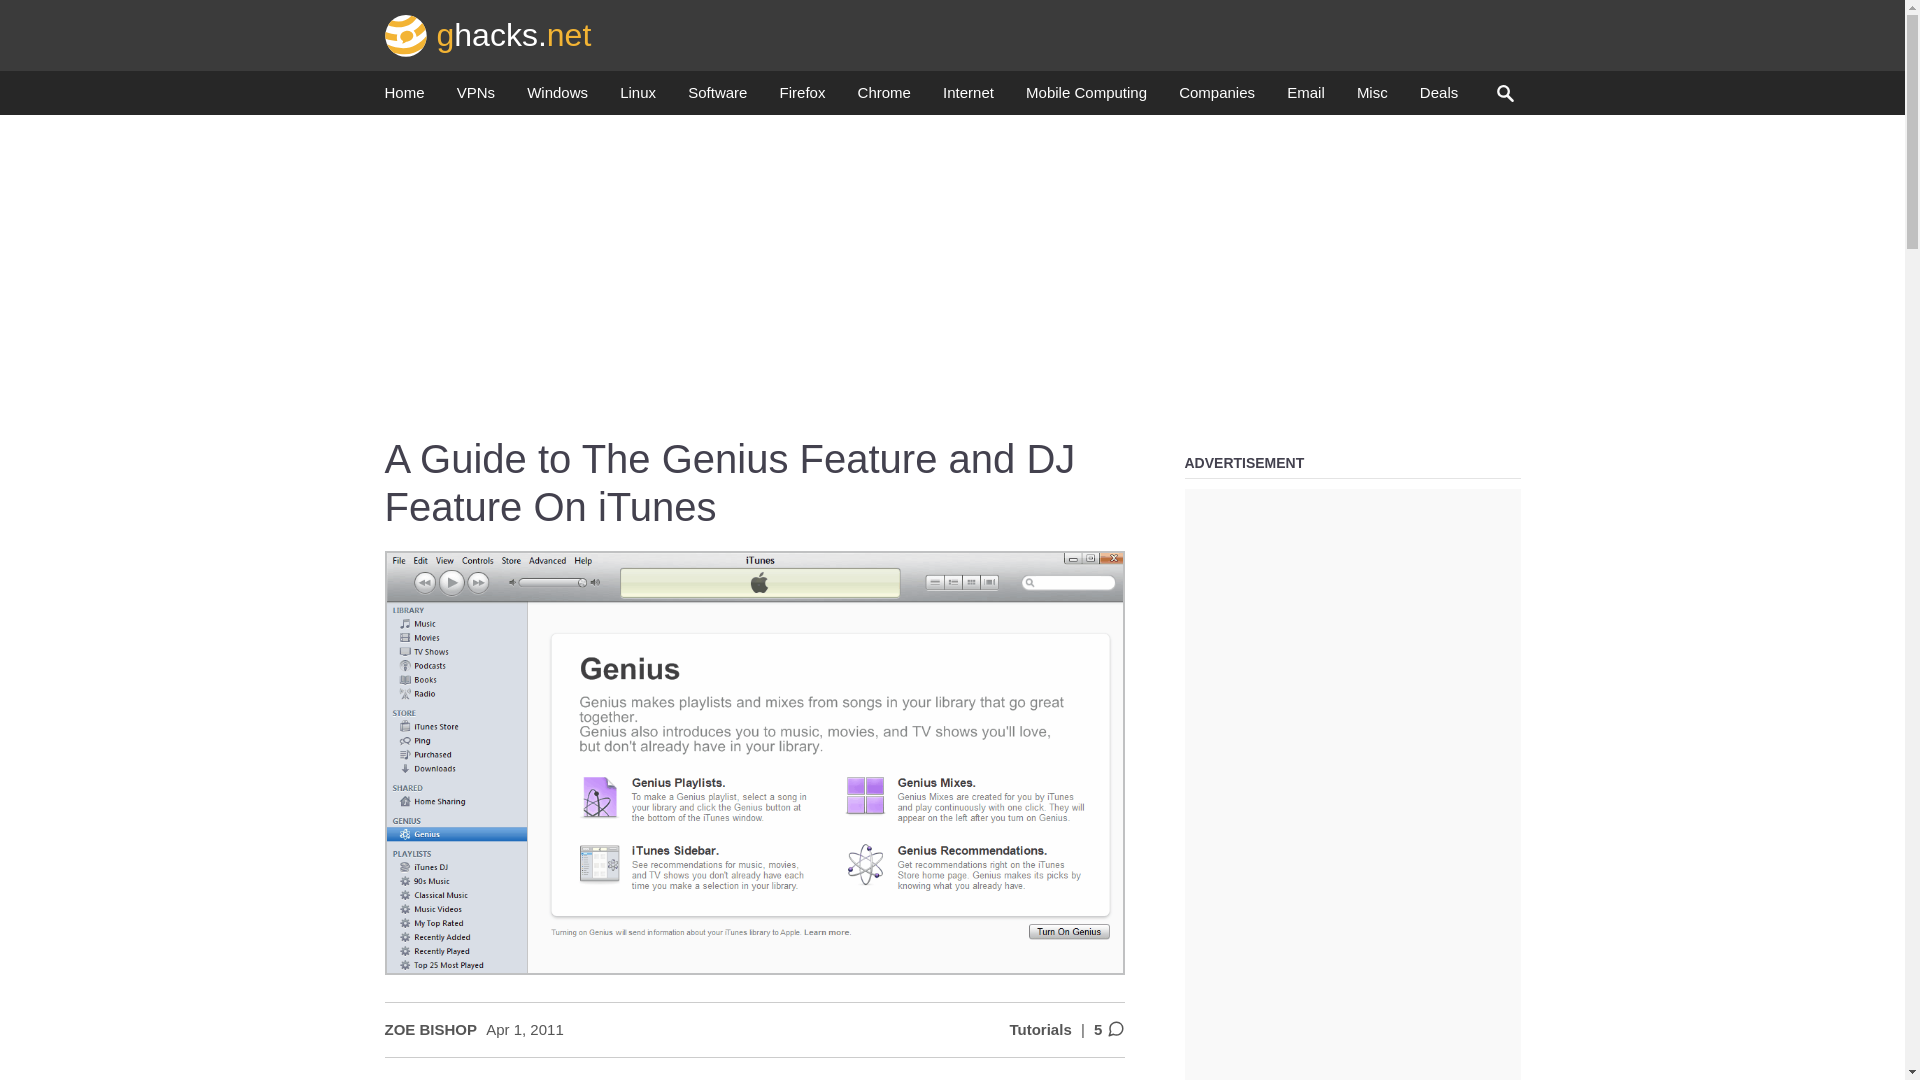  What do you see at coordinates (476, 98) in the screenshot?
I see `VPNs` at bounding box center [476, 98].